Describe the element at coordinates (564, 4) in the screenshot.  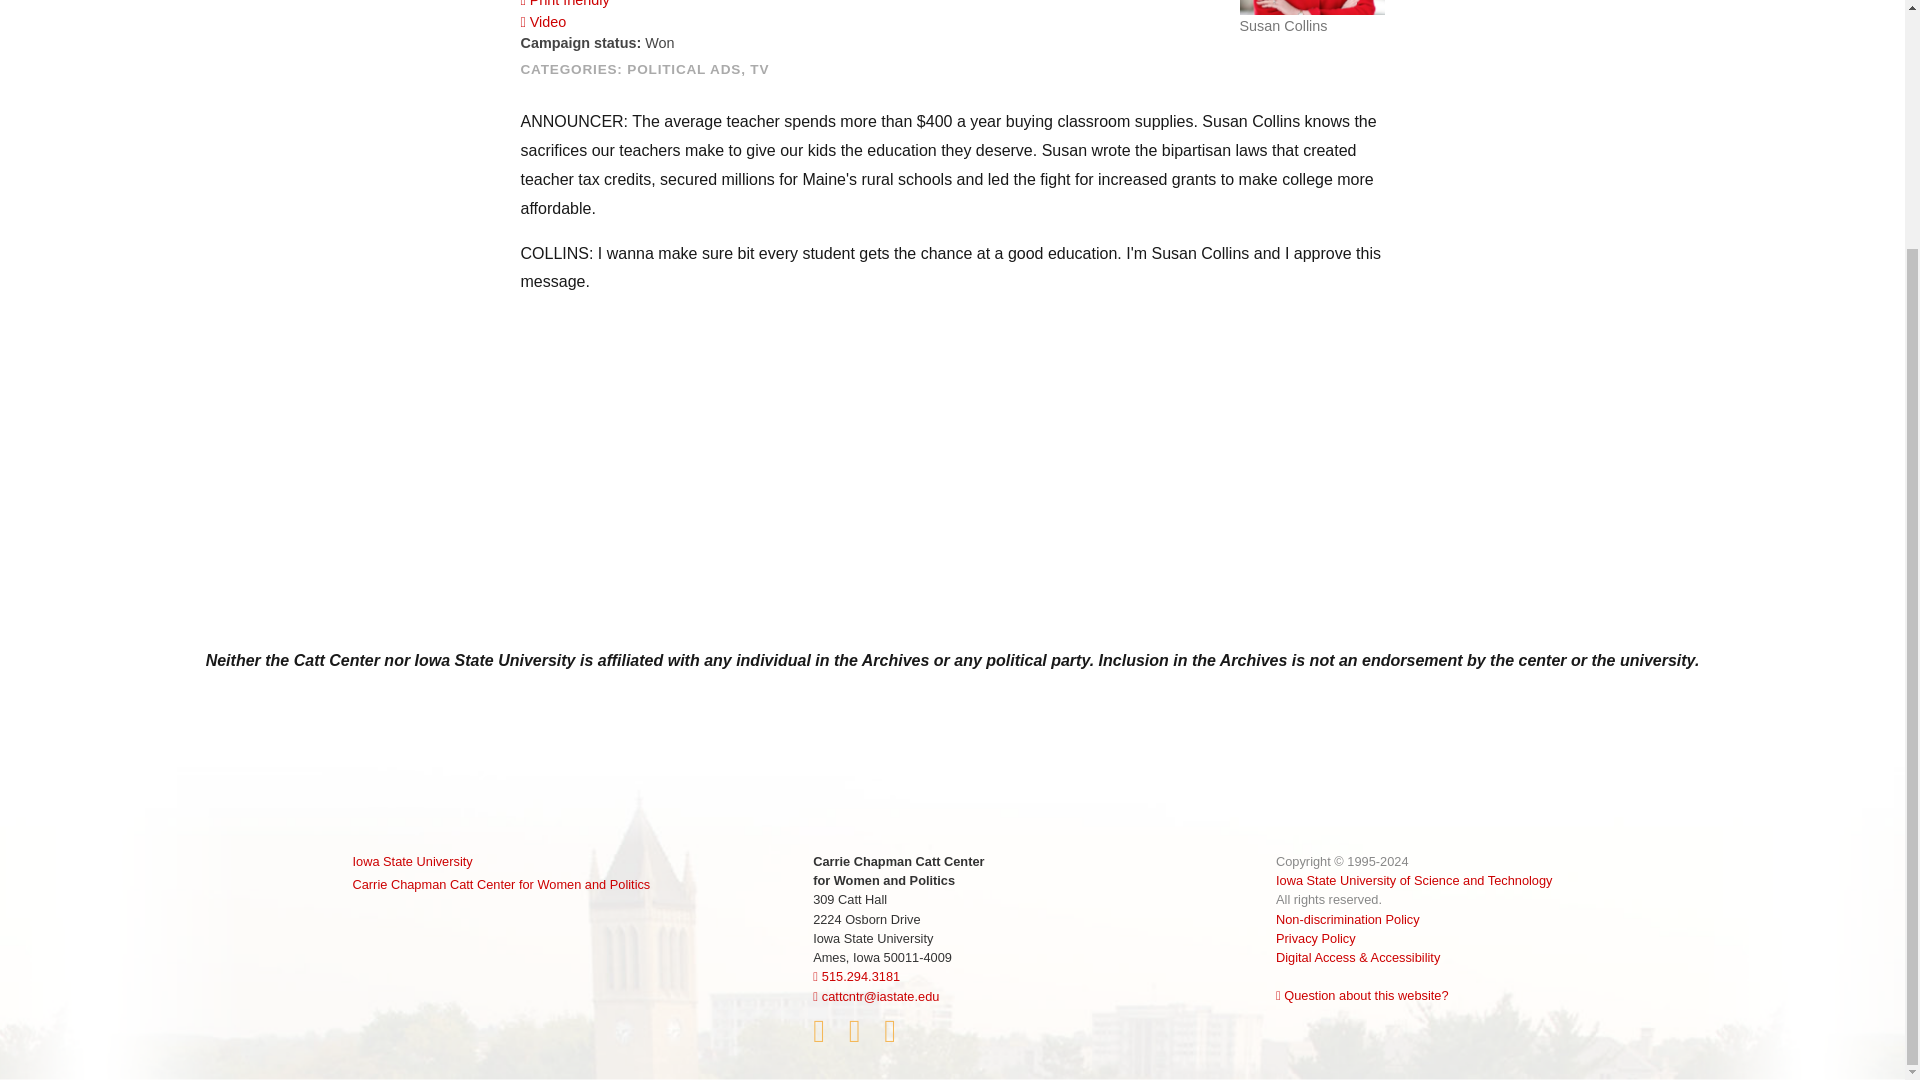
I see `Print friendly` at that location.